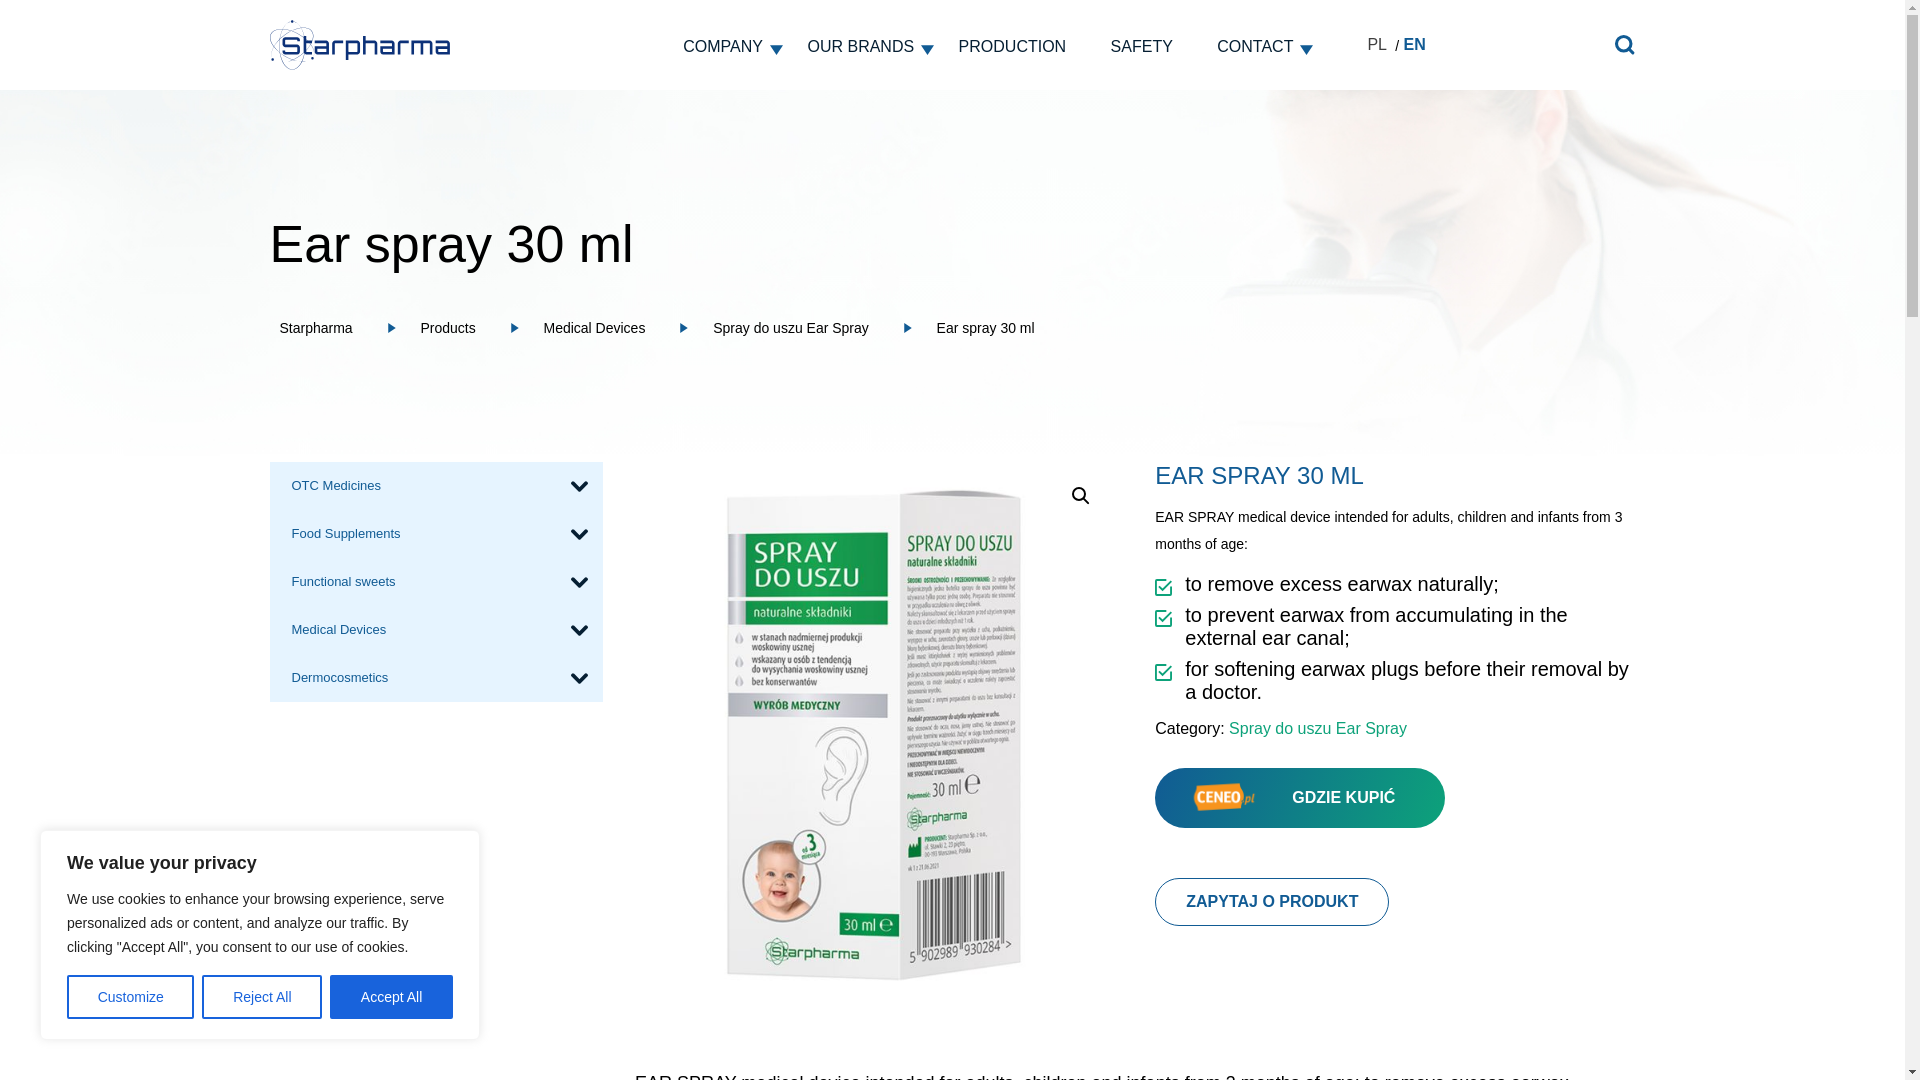 This screenshot has width=1920, height=1080. What do you see at coordinates (392, 997) in the screenshot?
I see `Accept All` at bounding box center [392, 997].